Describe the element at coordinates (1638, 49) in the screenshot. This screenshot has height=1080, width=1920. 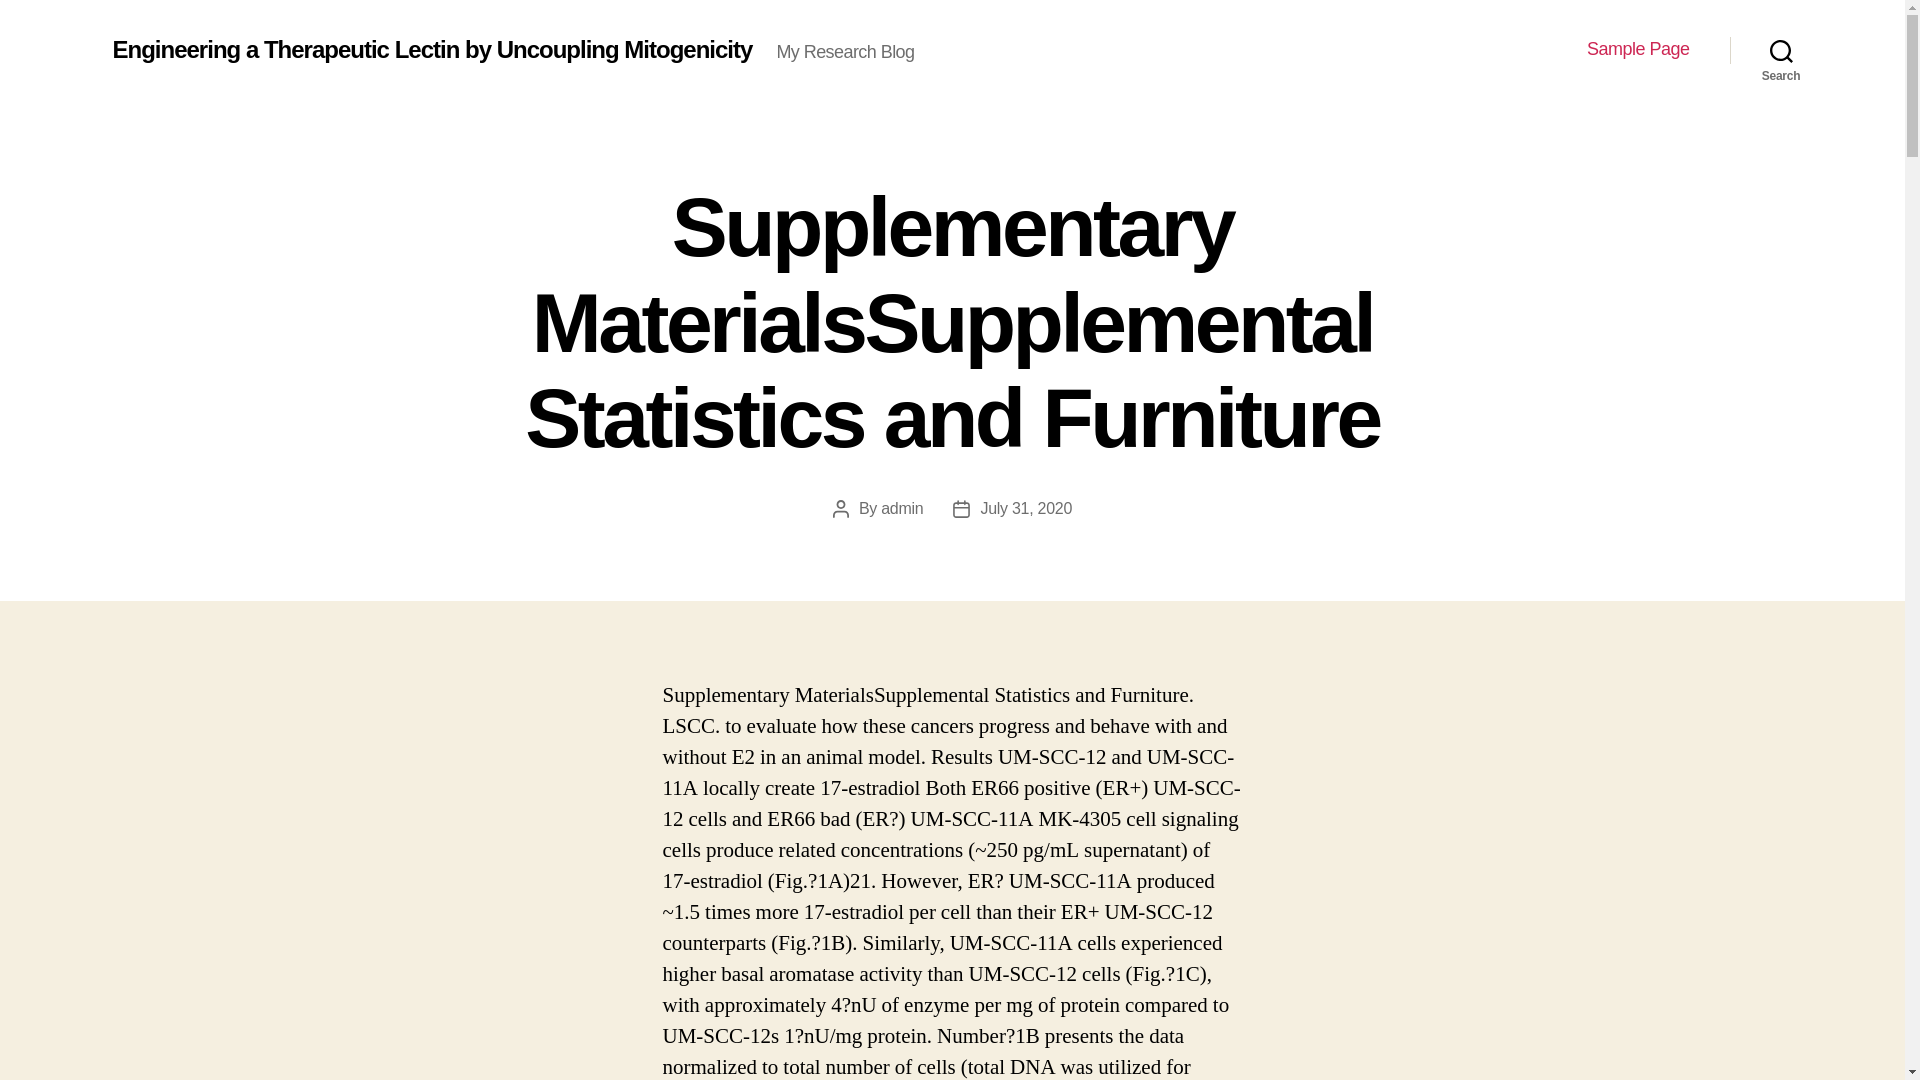
I see `Sample Page` at that location.